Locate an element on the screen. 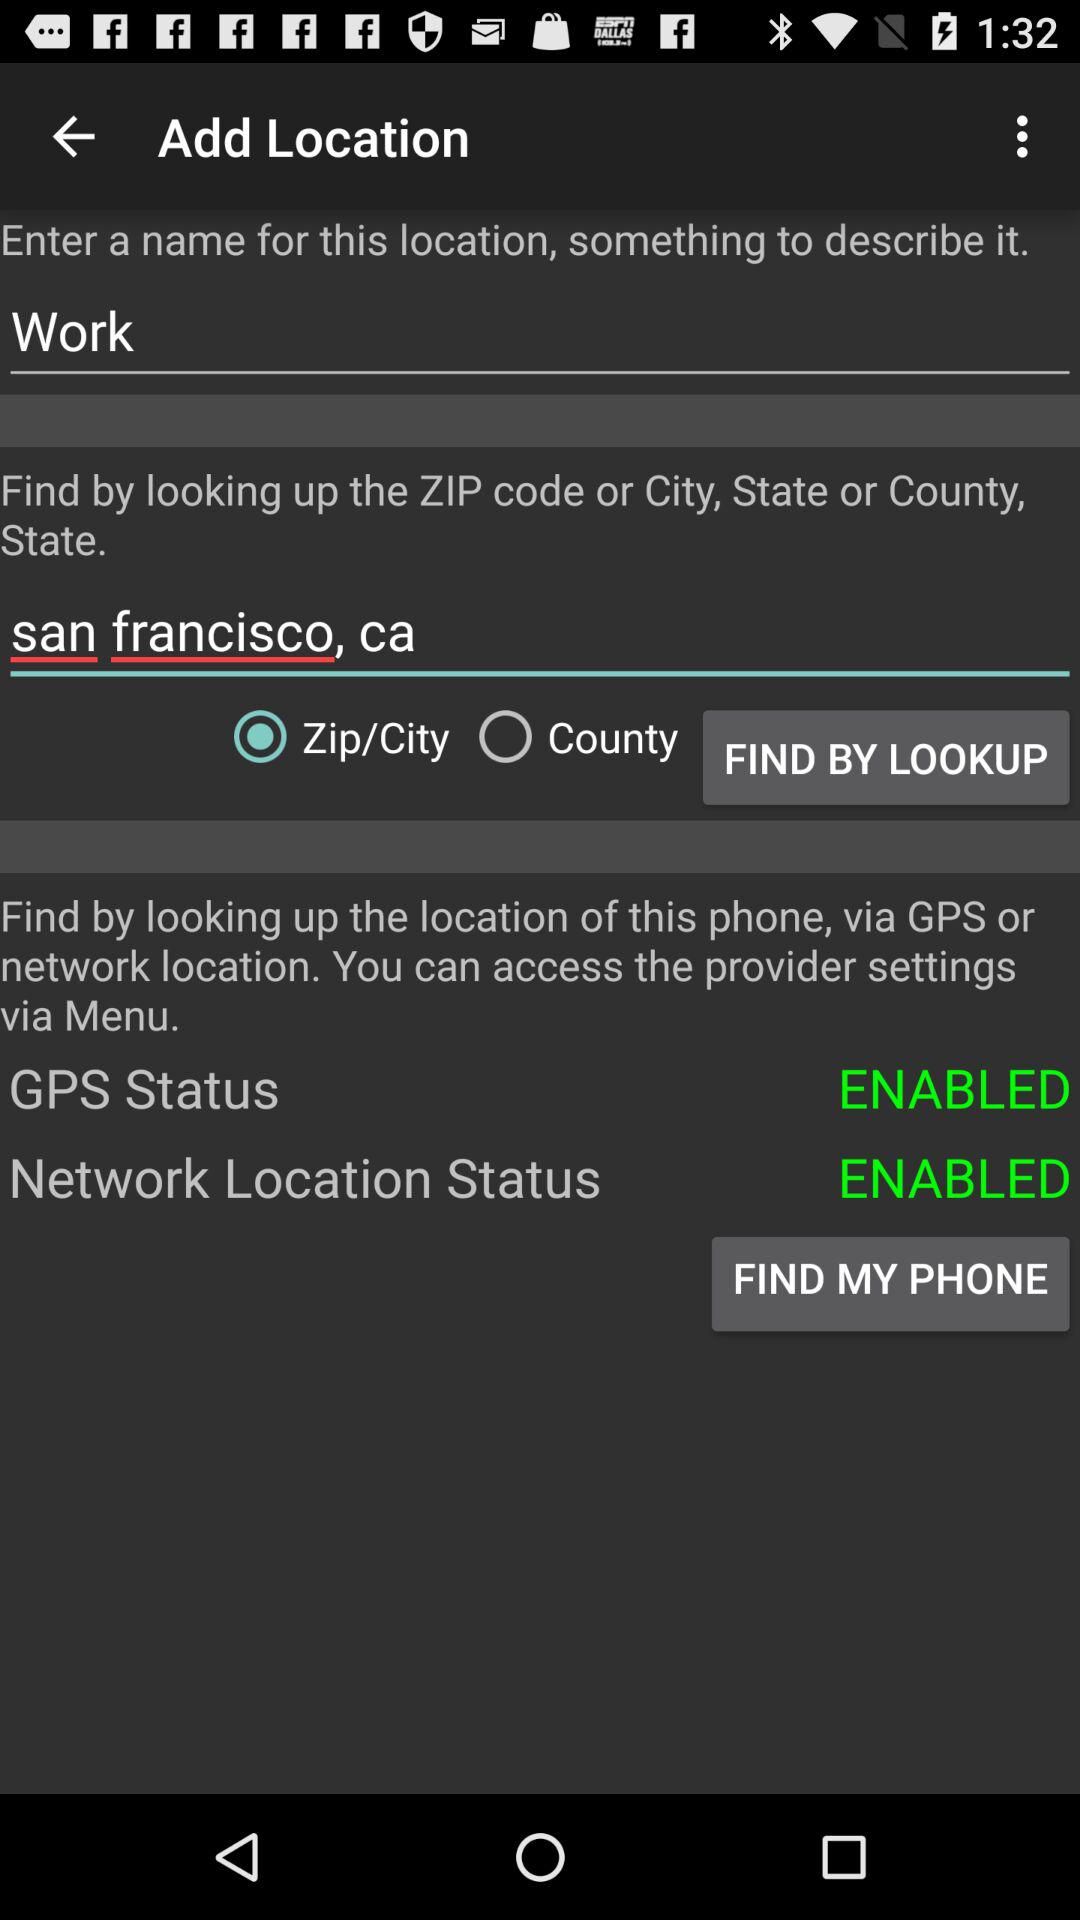 The image size is (1080, 1920). turn on san francisco, ca item is located at coordinates (540, 630).